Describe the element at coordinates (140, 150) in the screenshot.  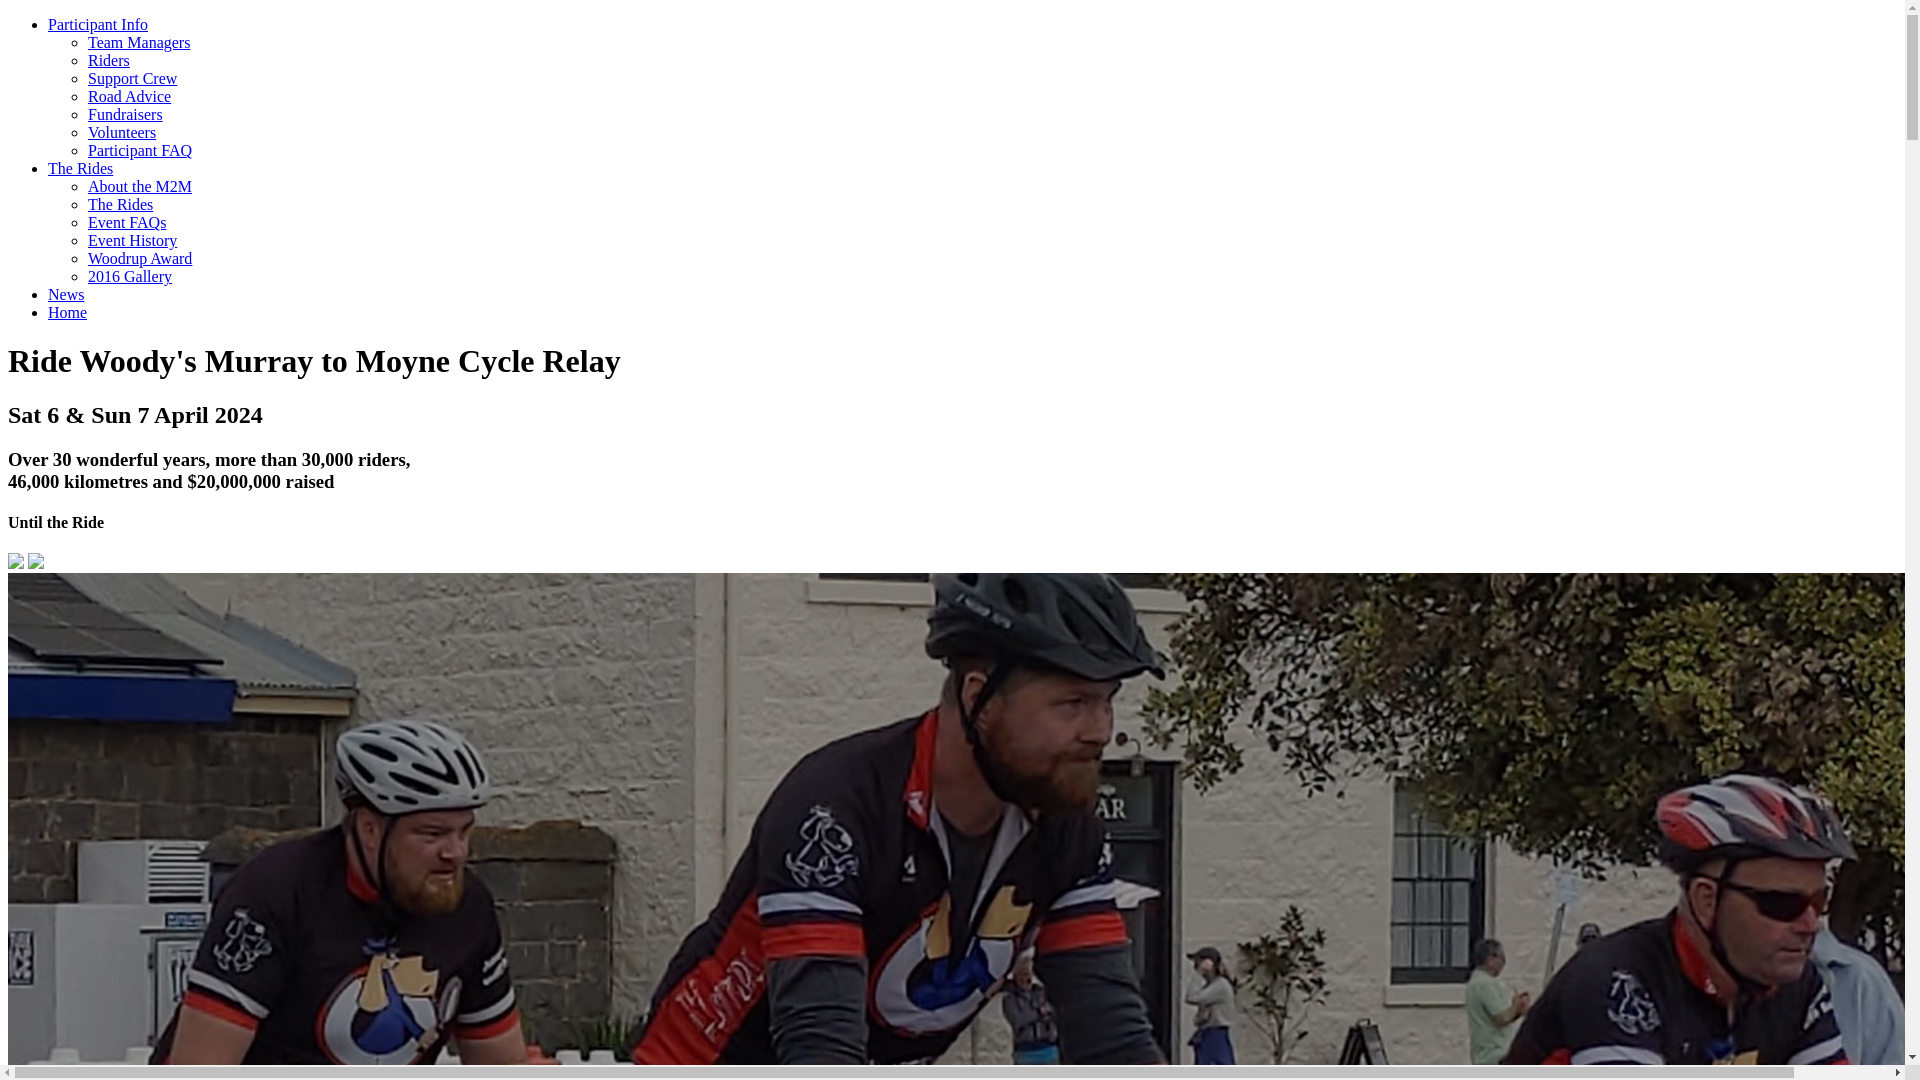
I see `Participant FAQ` at that location.